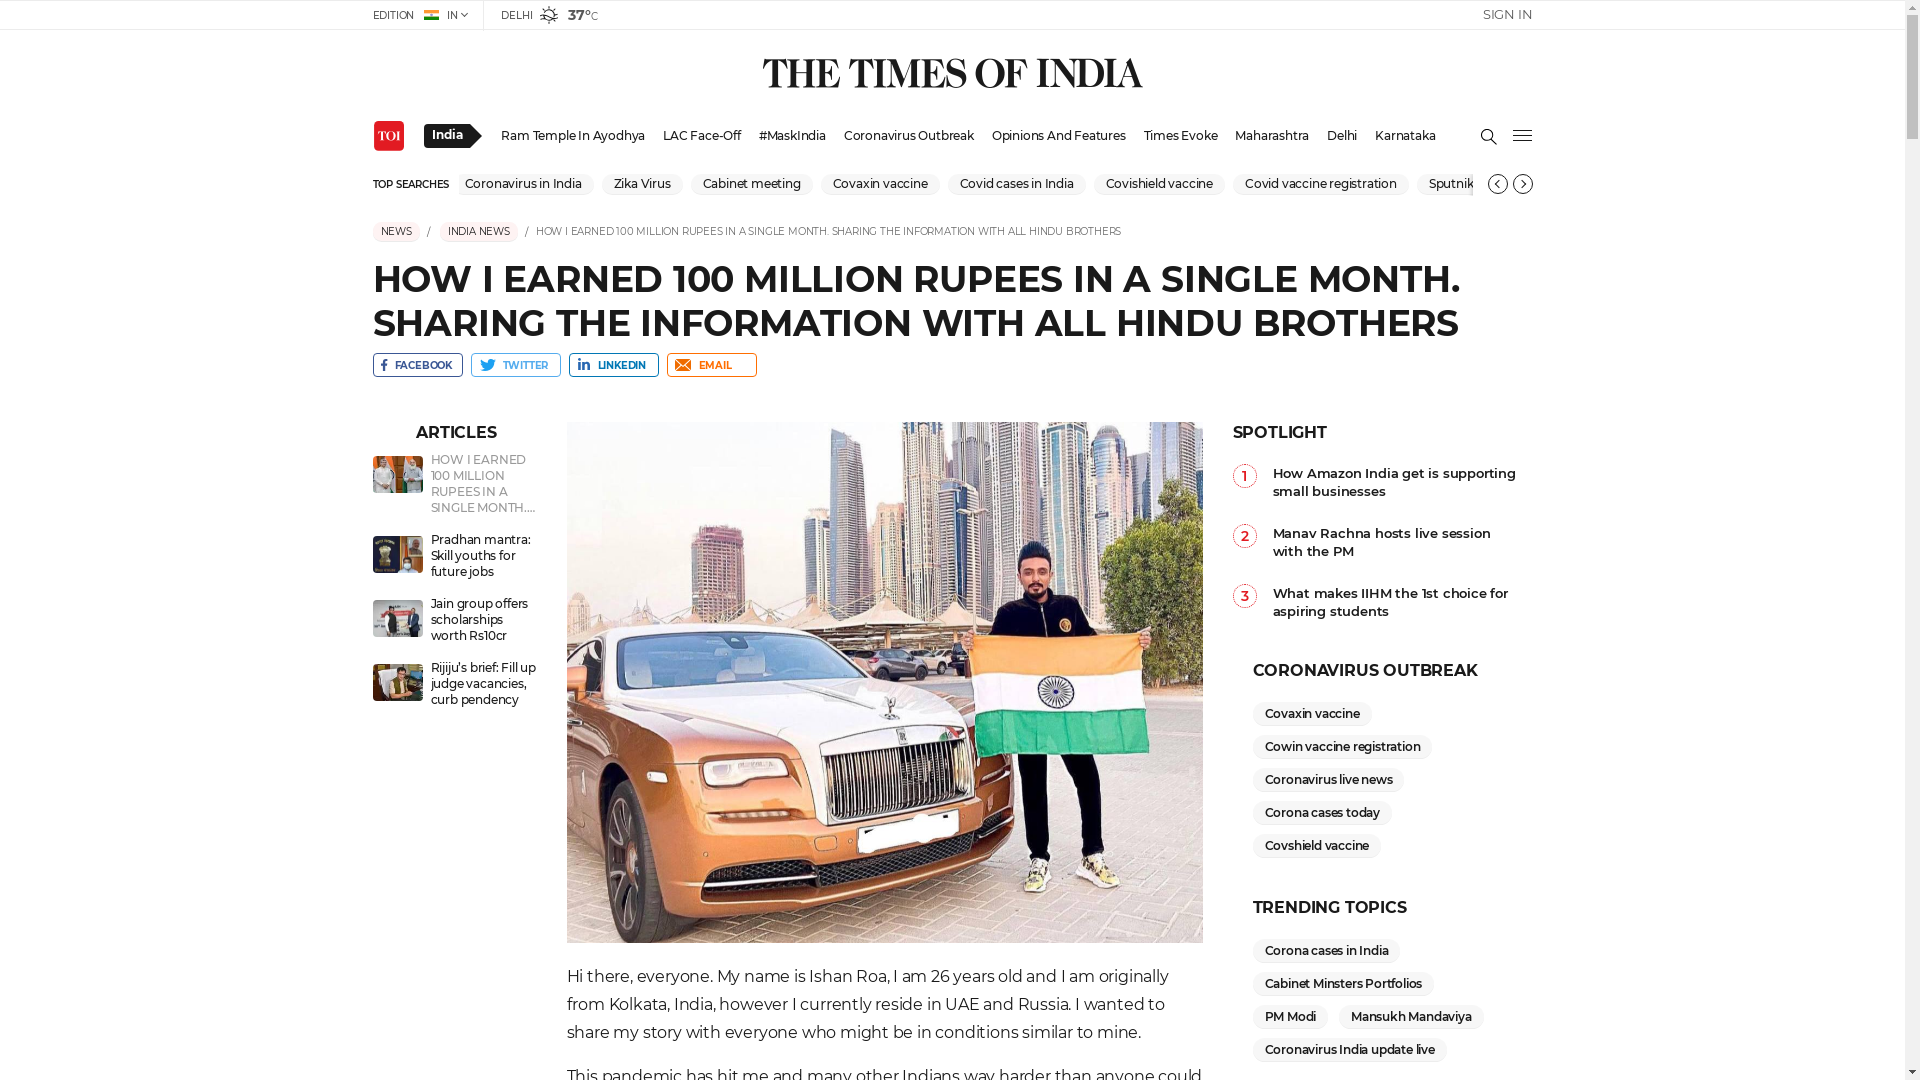 The width and height of the screenshot is (1920, 1080). I want to click on India, so click(447, 136).